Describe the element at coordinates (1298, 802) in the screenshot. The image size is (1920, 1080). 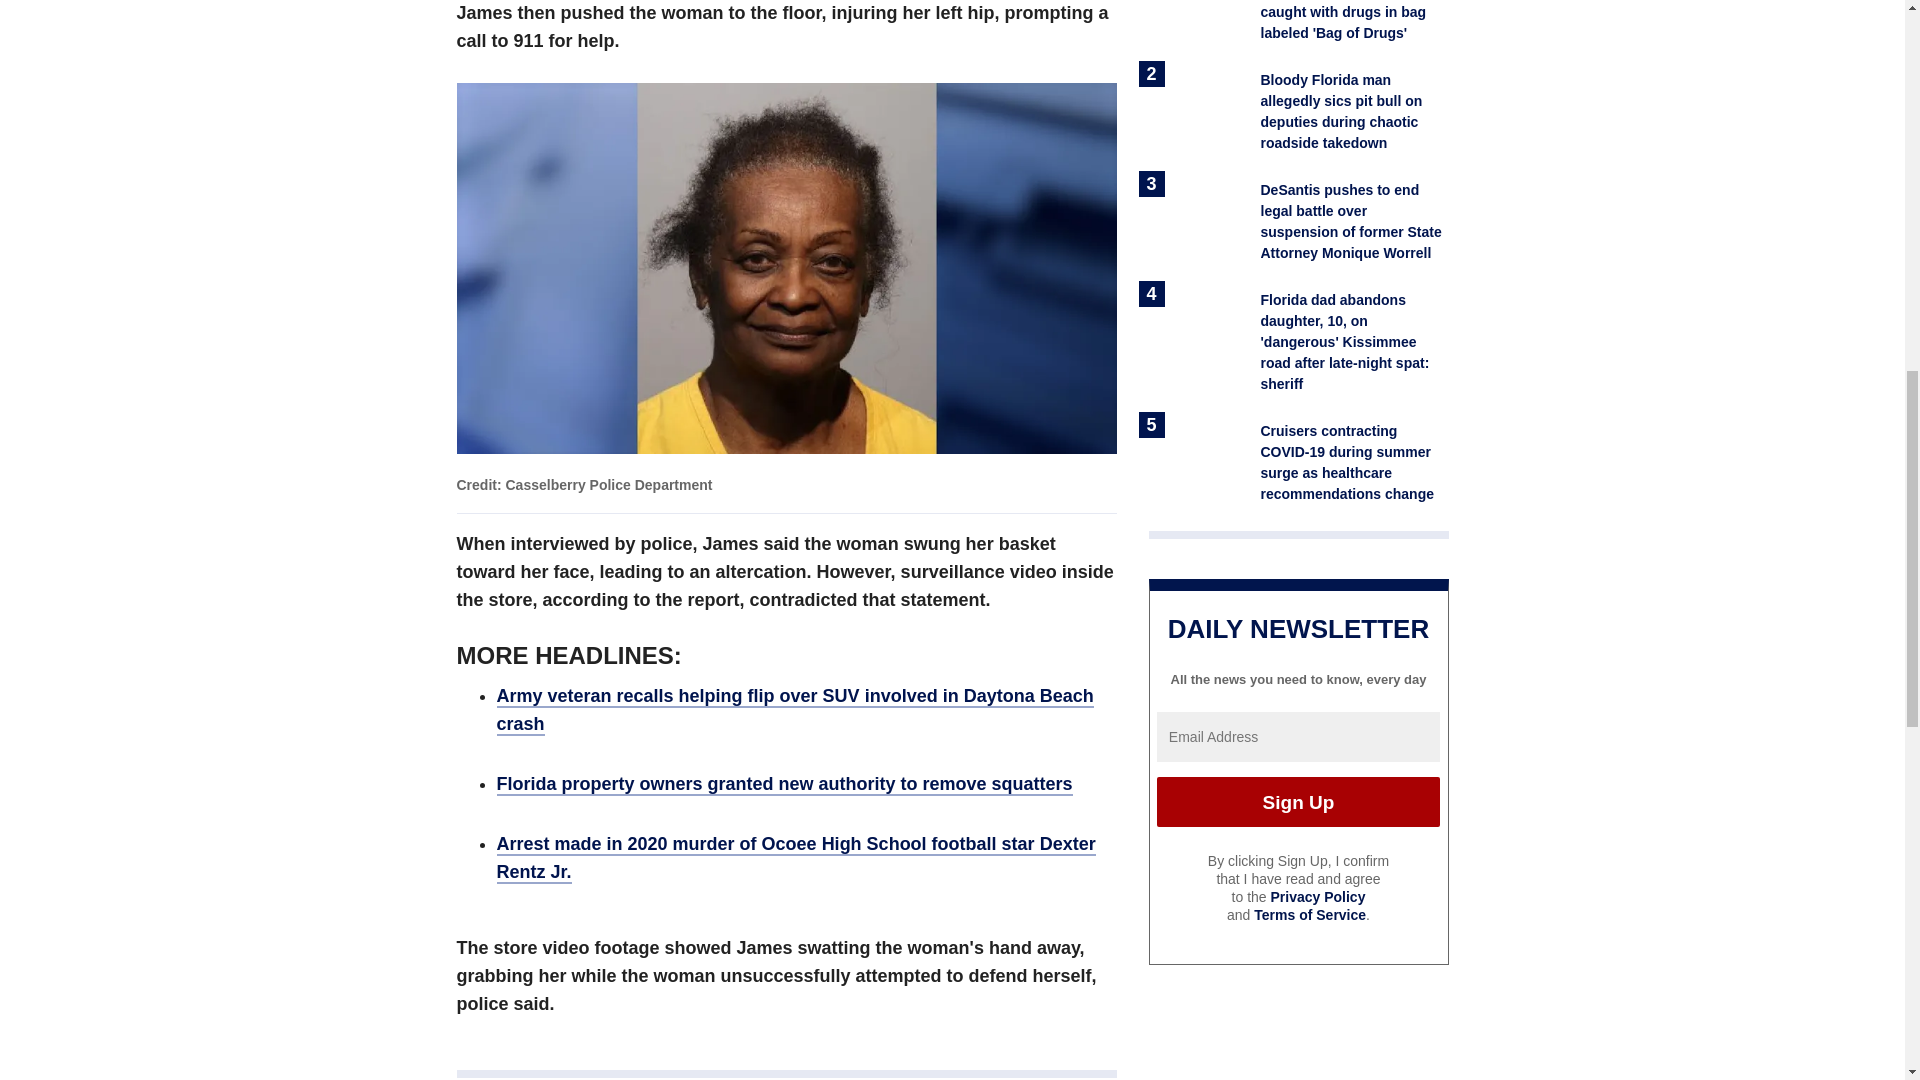
I see `Sign Up` at that location.